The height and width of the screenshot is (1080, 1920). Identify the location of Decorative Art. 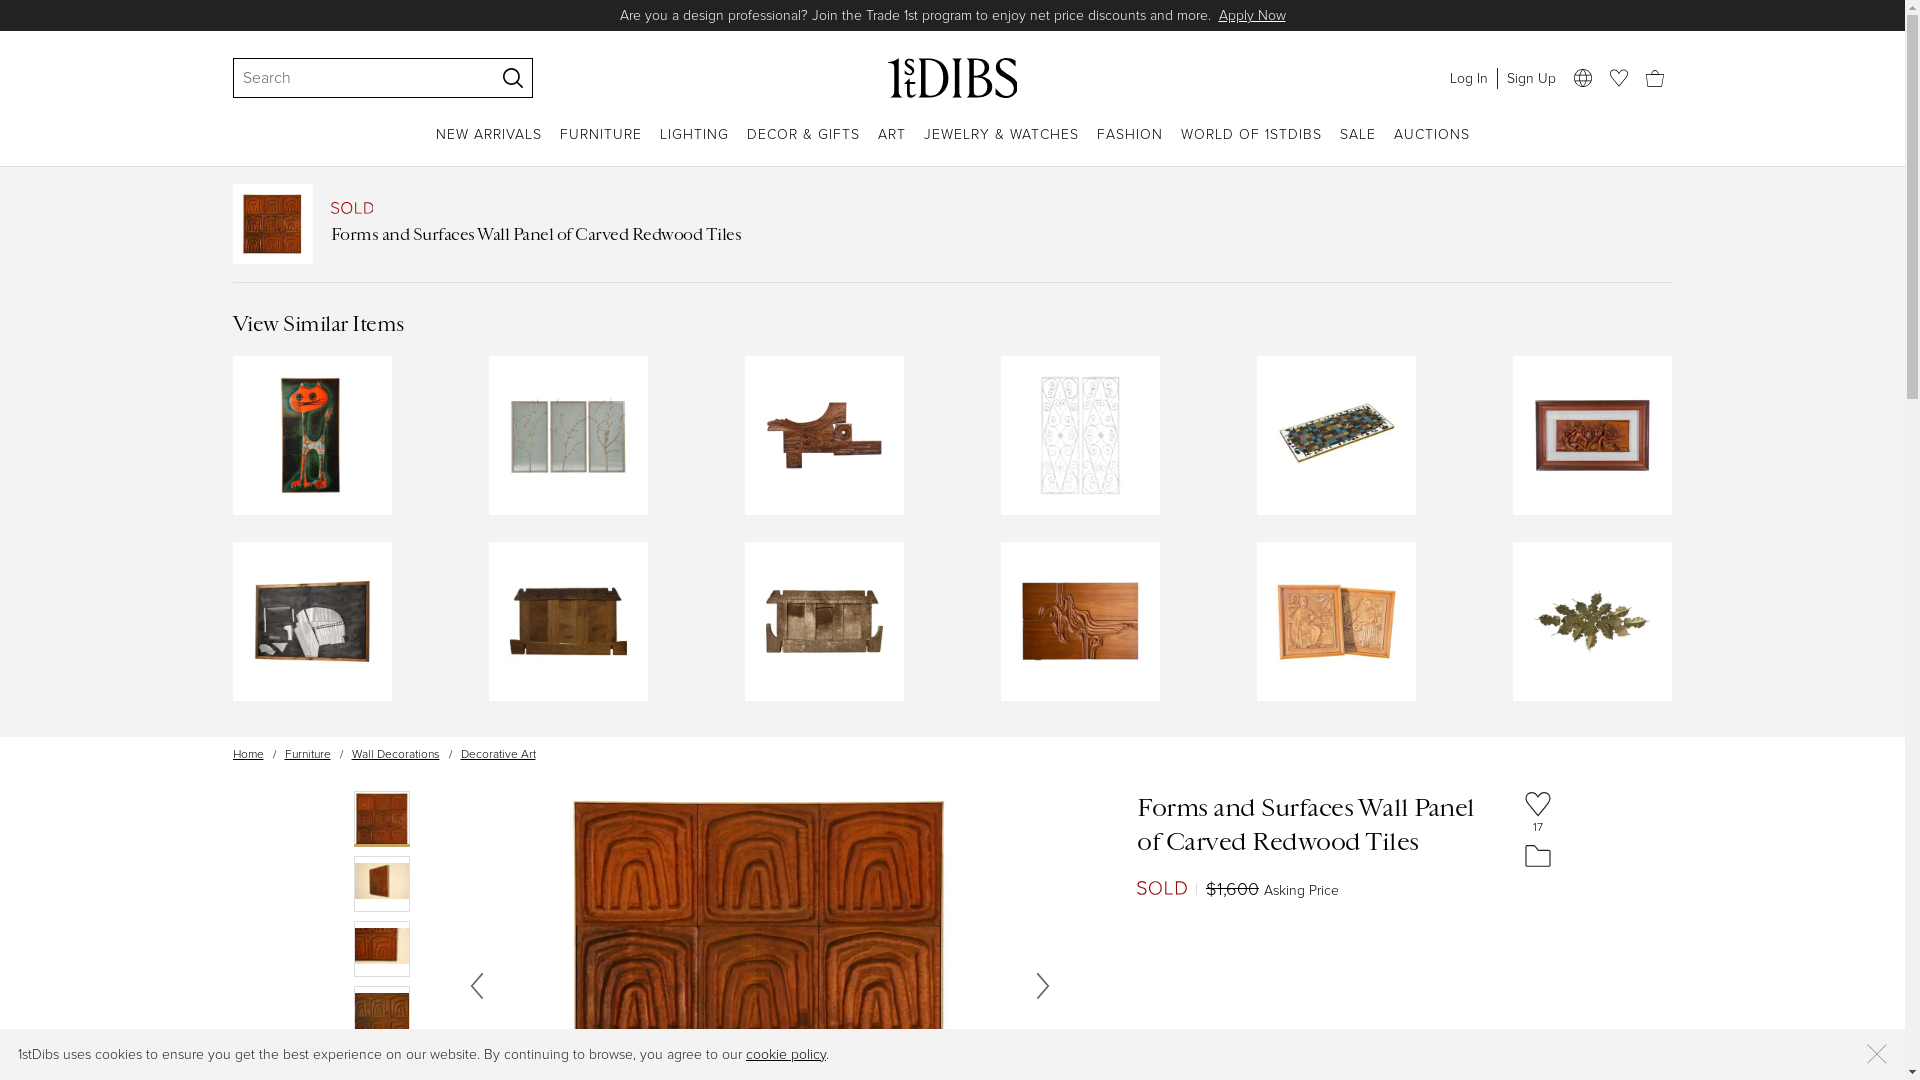
(498, 754).